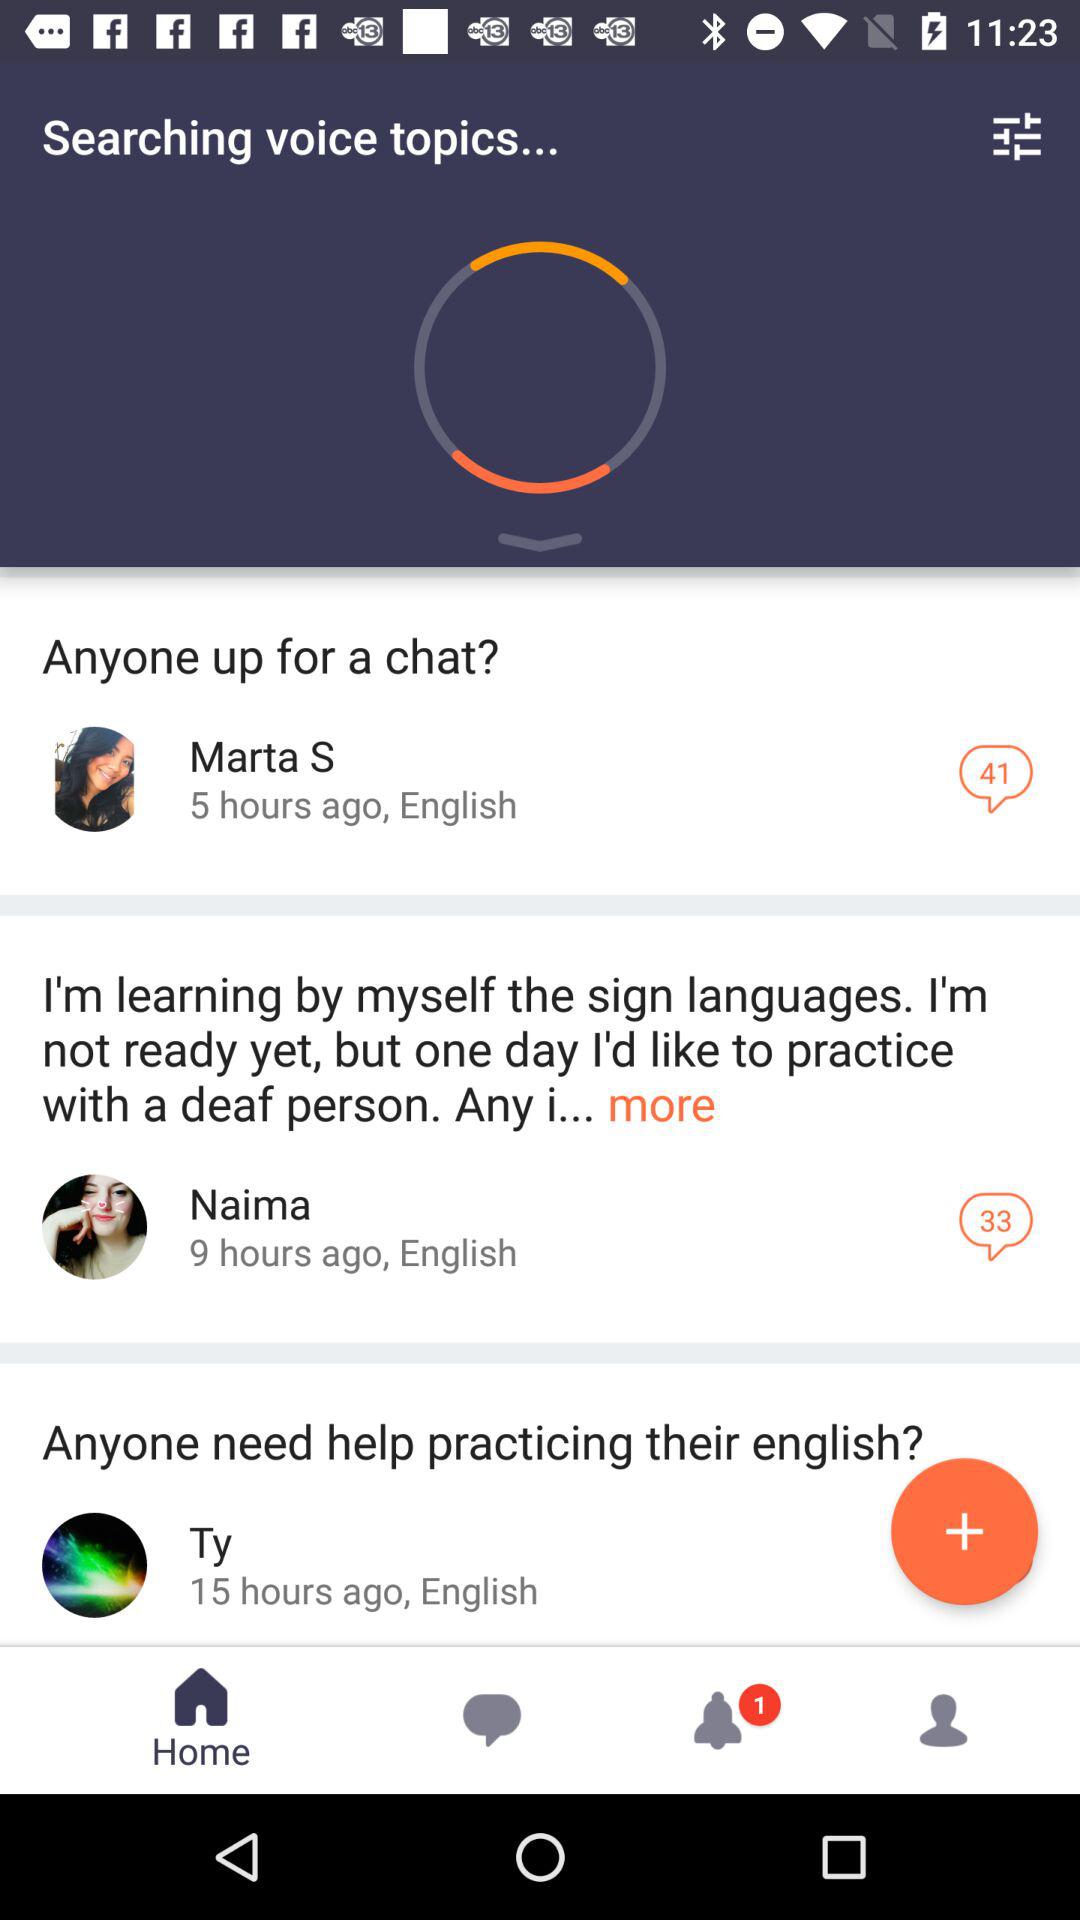 Image resolution: width=1080 pixels, height=1920 pixels. I want to click on increment button, so click(964, 1532).